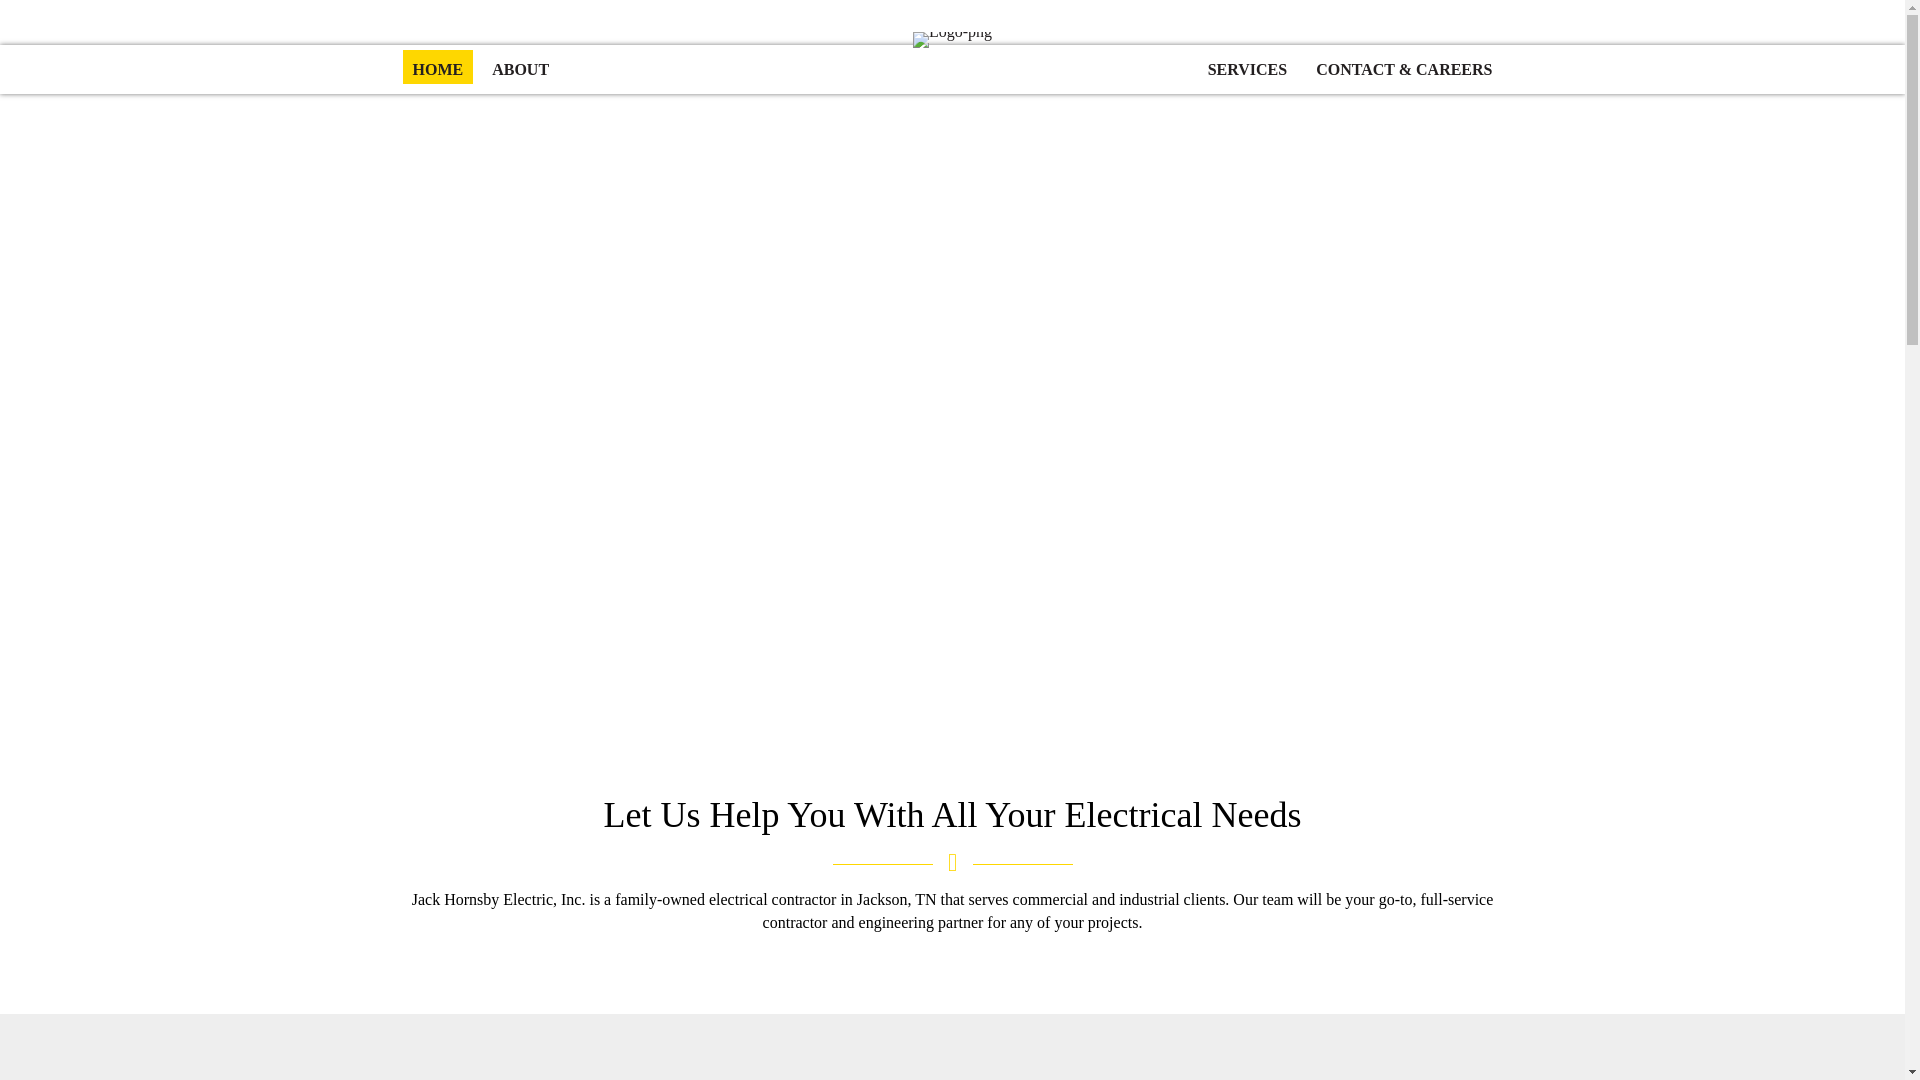  What do you see at coordinates (520, 66) in the screenshot?
I see `ABOUT` at bounding box center [520, 66].